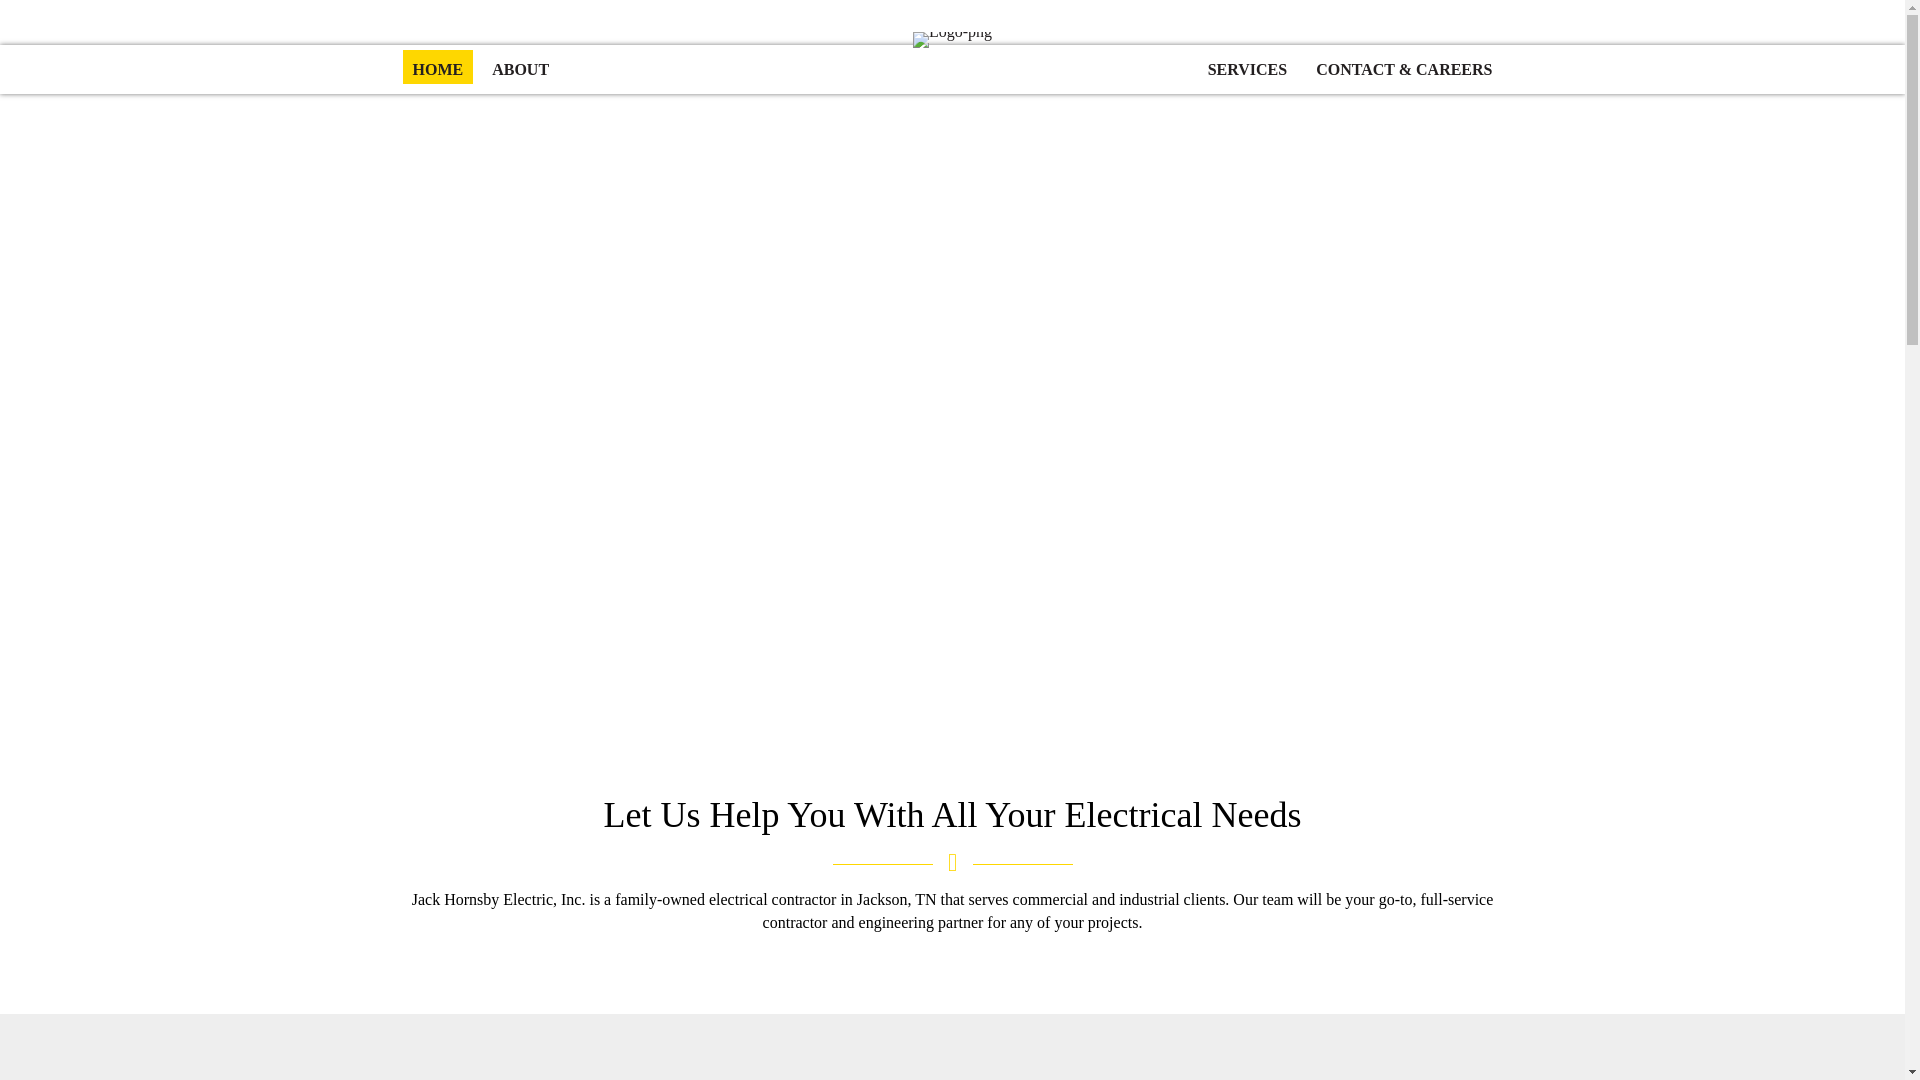  What do you see at coordinates (520, 66) in the screenshot?
I see `ABOUT` at bounding box center [520, 66].